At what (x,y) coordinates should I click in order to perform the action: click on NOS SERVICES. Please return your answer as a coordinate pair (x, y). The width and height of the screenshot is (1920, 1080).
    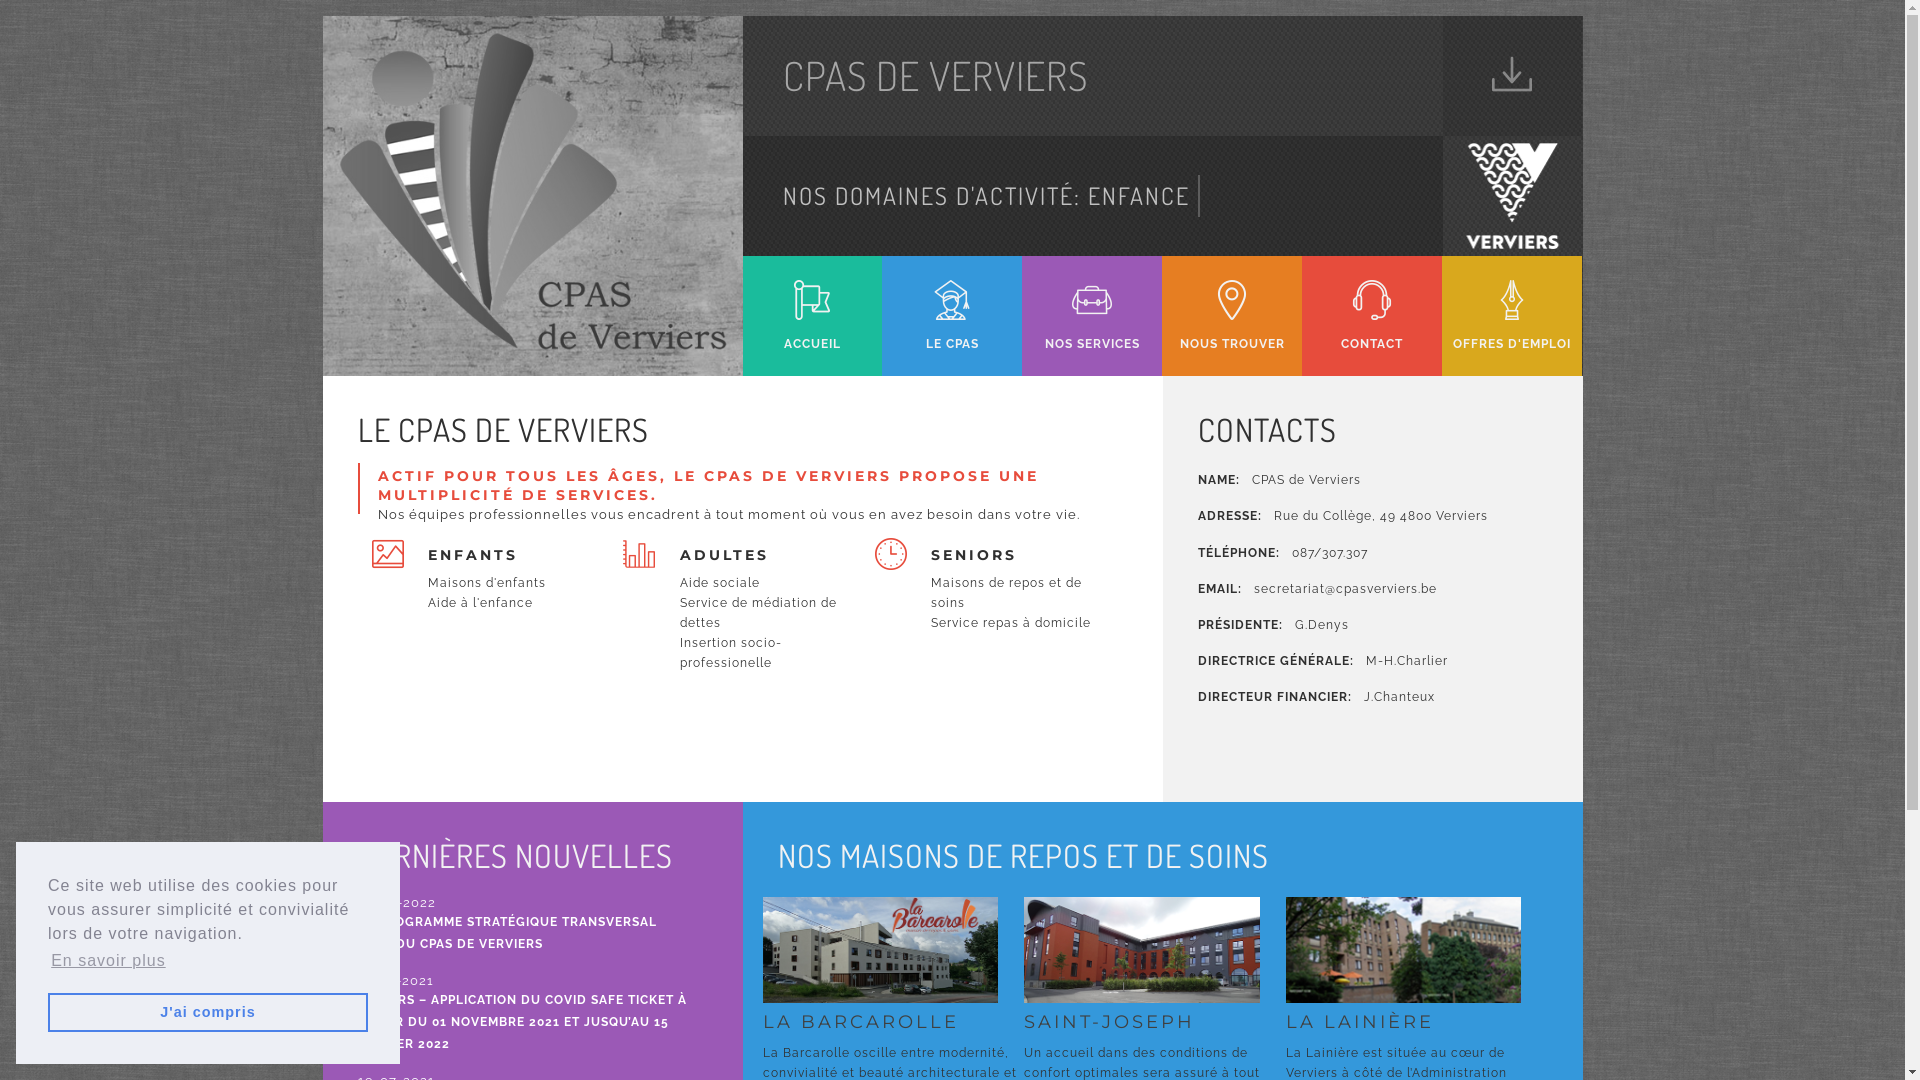
    Looking at the image, I should click on (1092, 305).